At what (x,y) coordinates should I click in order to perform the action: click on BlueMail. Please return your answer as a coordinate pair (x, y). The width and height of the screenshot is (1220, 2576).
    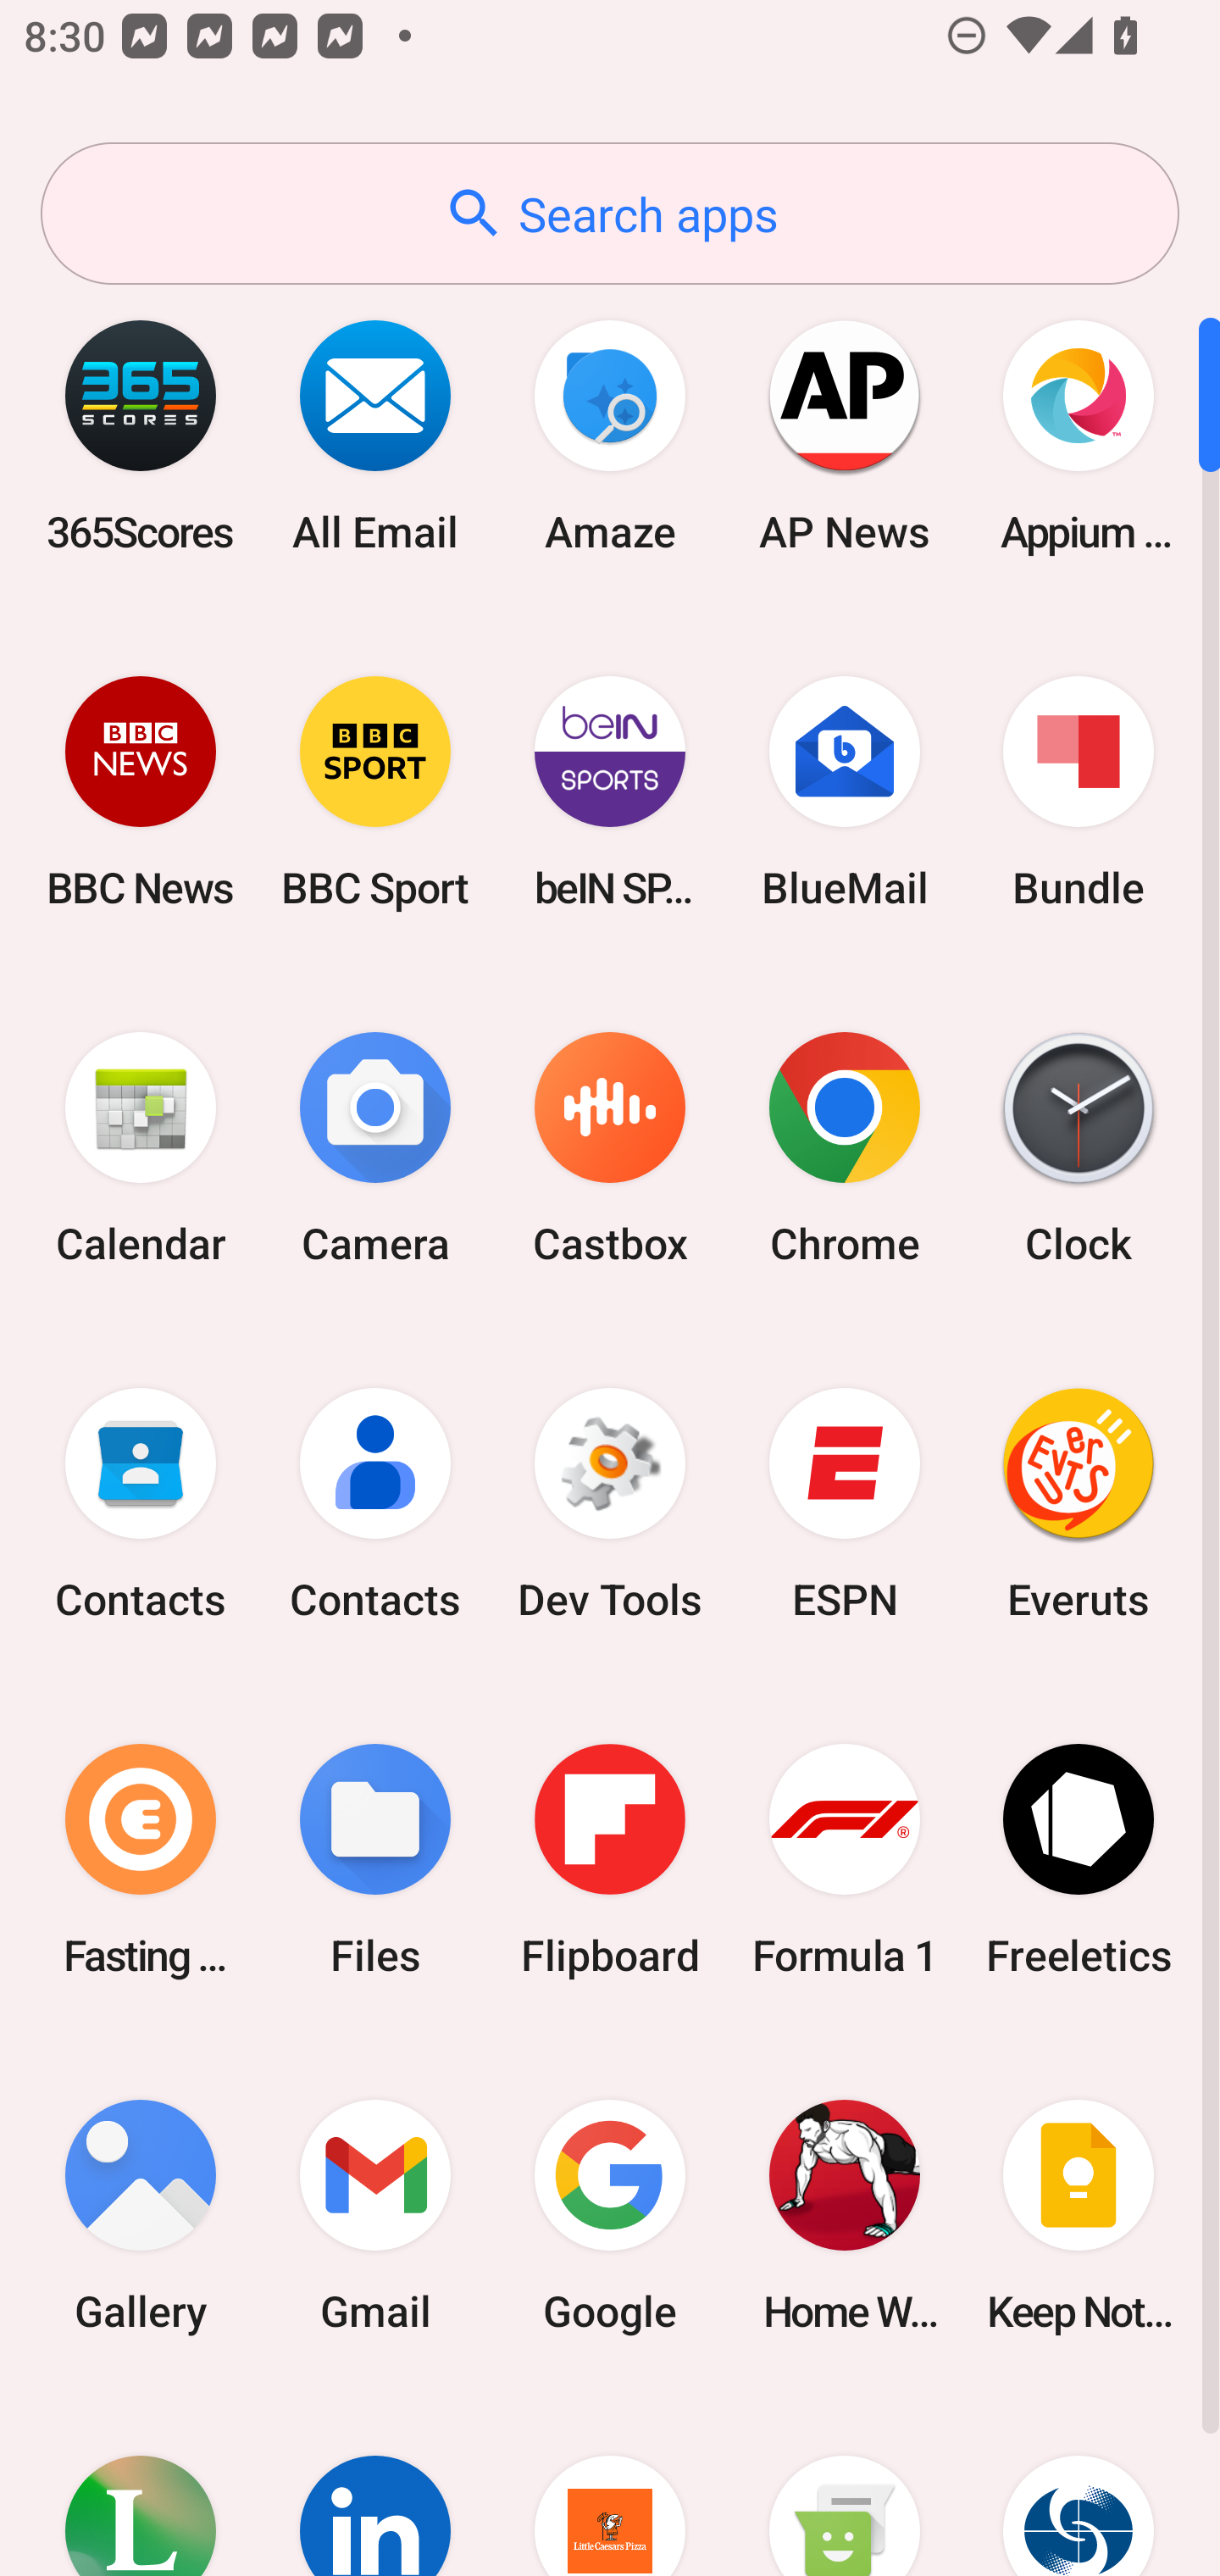
    Looking at the image, I should click on (844, 791).